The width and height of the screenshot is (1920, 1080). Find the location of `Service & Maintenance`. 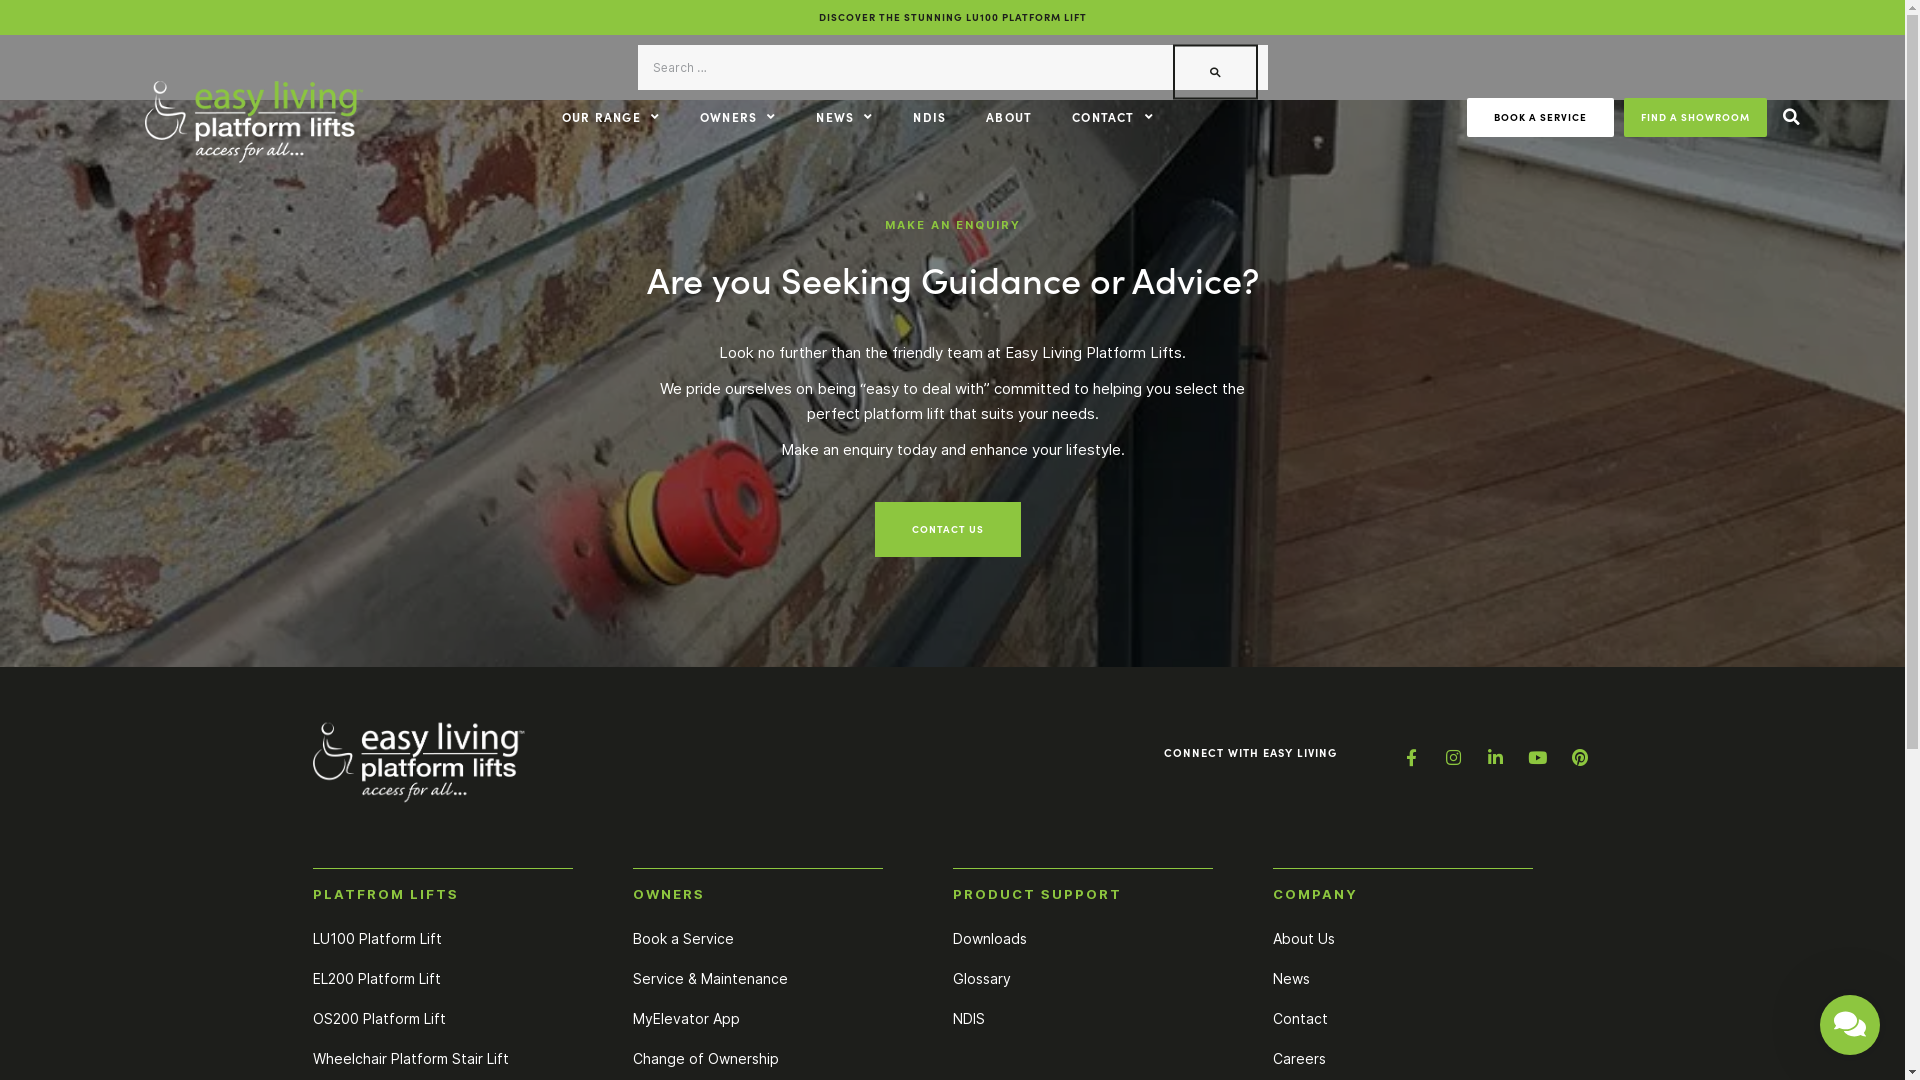

Service & Maintenance is located at coordinates (710, 978).